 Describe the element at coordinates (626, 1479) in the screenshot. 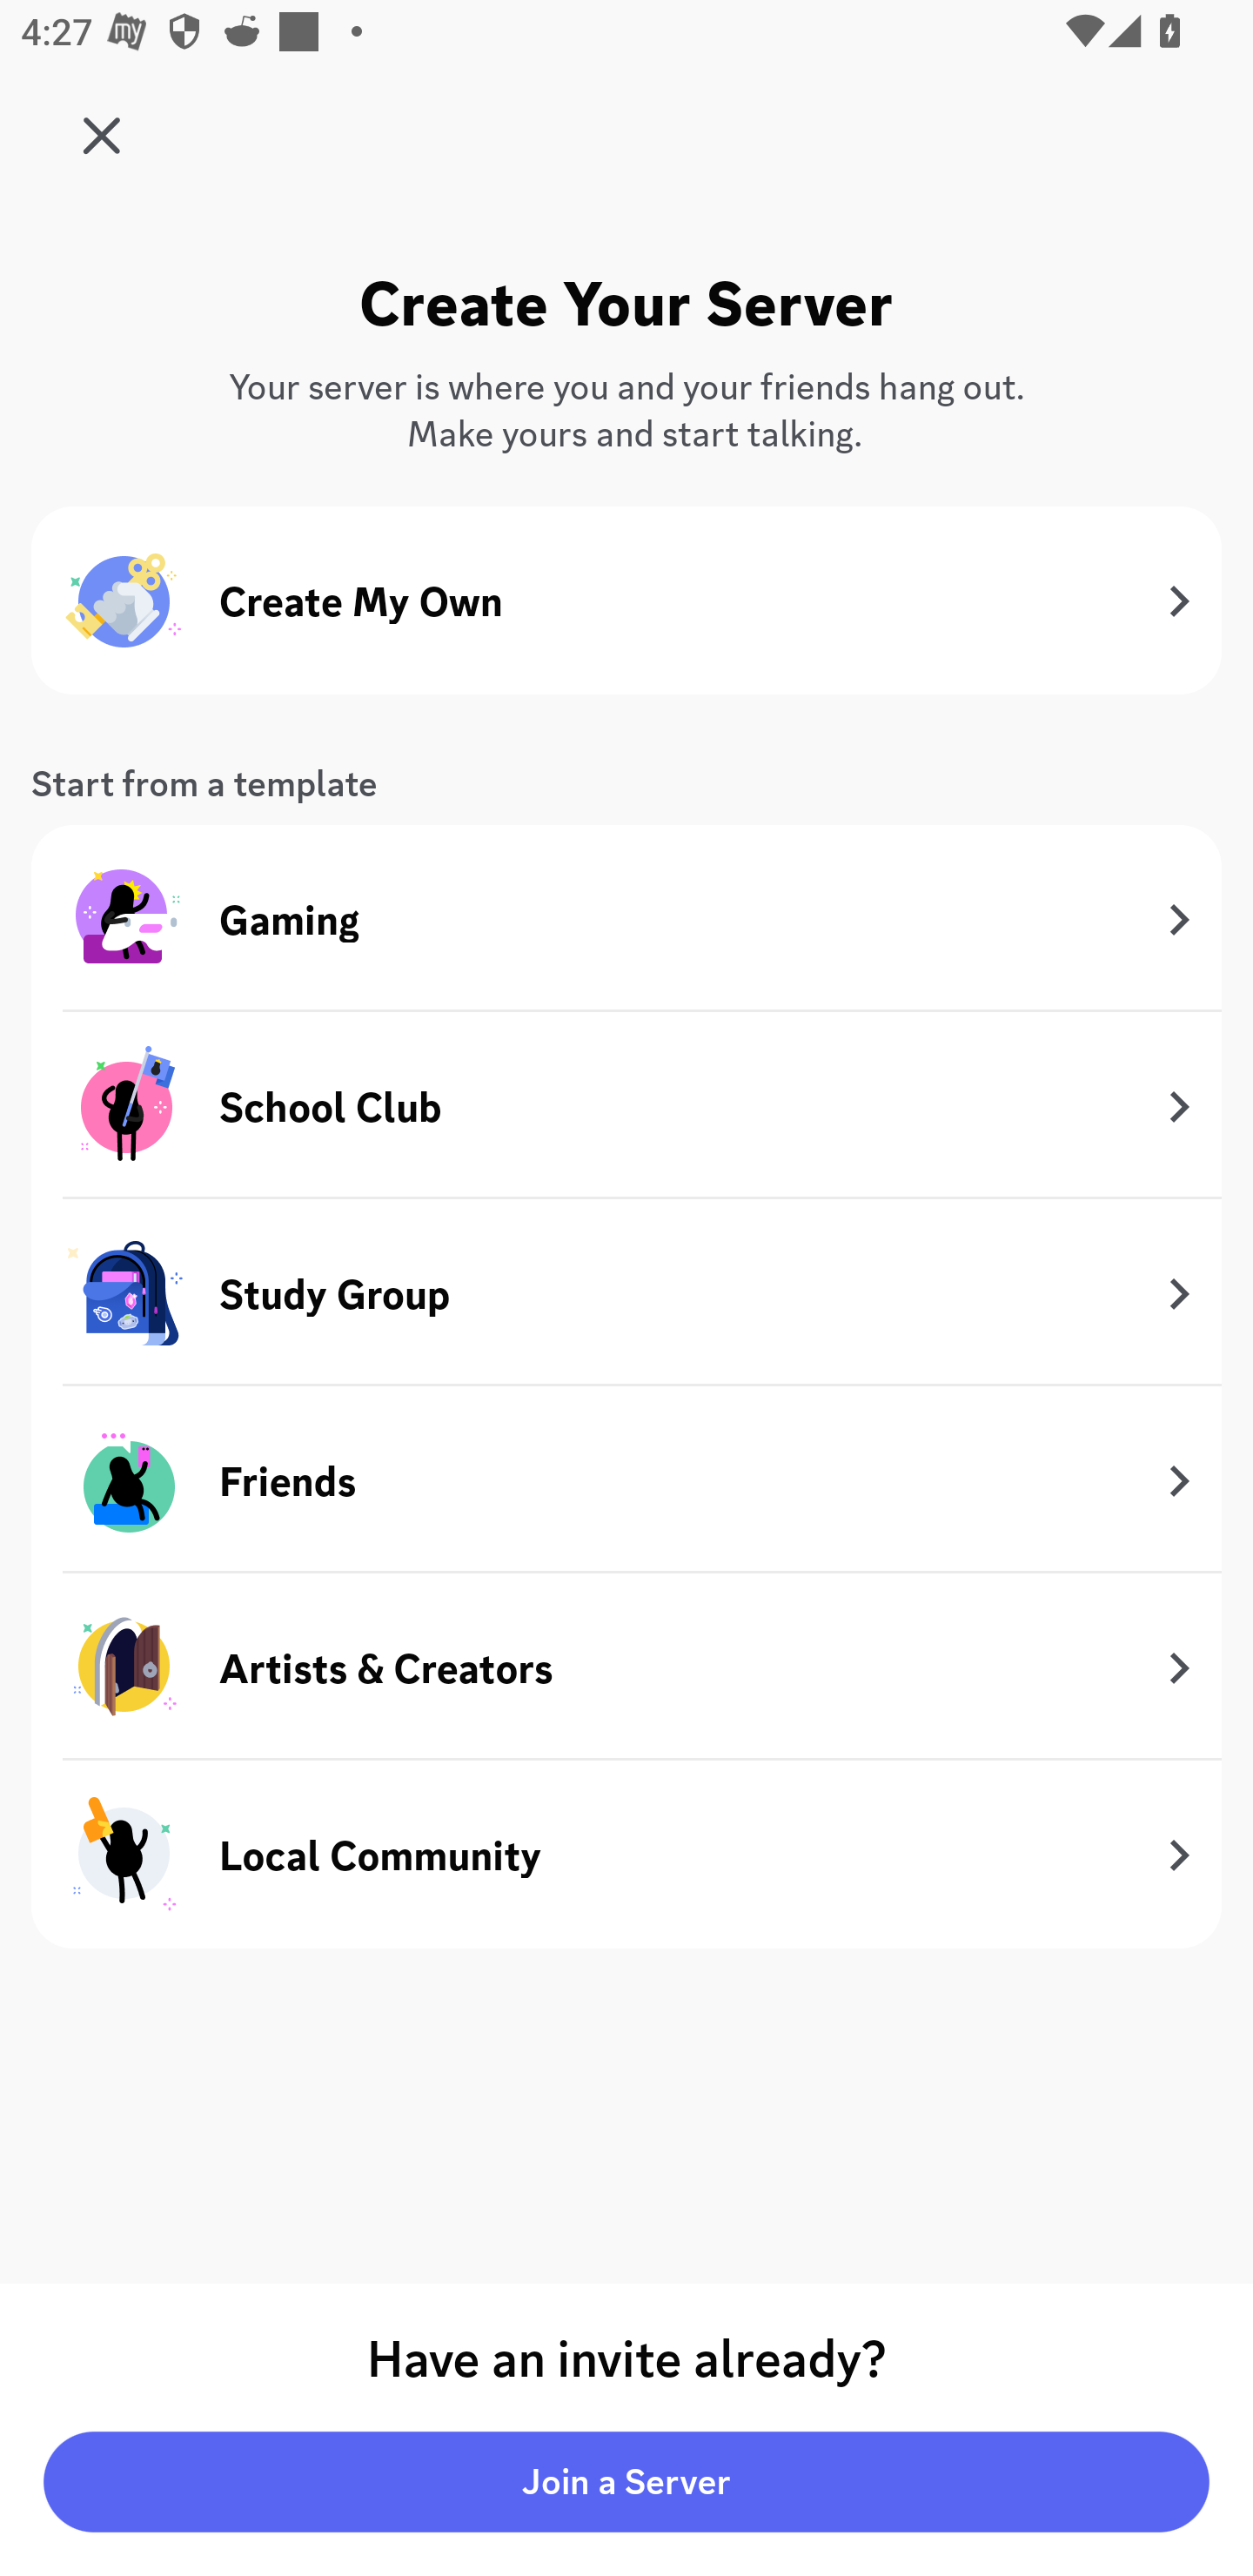

I see `Friends` at that location.